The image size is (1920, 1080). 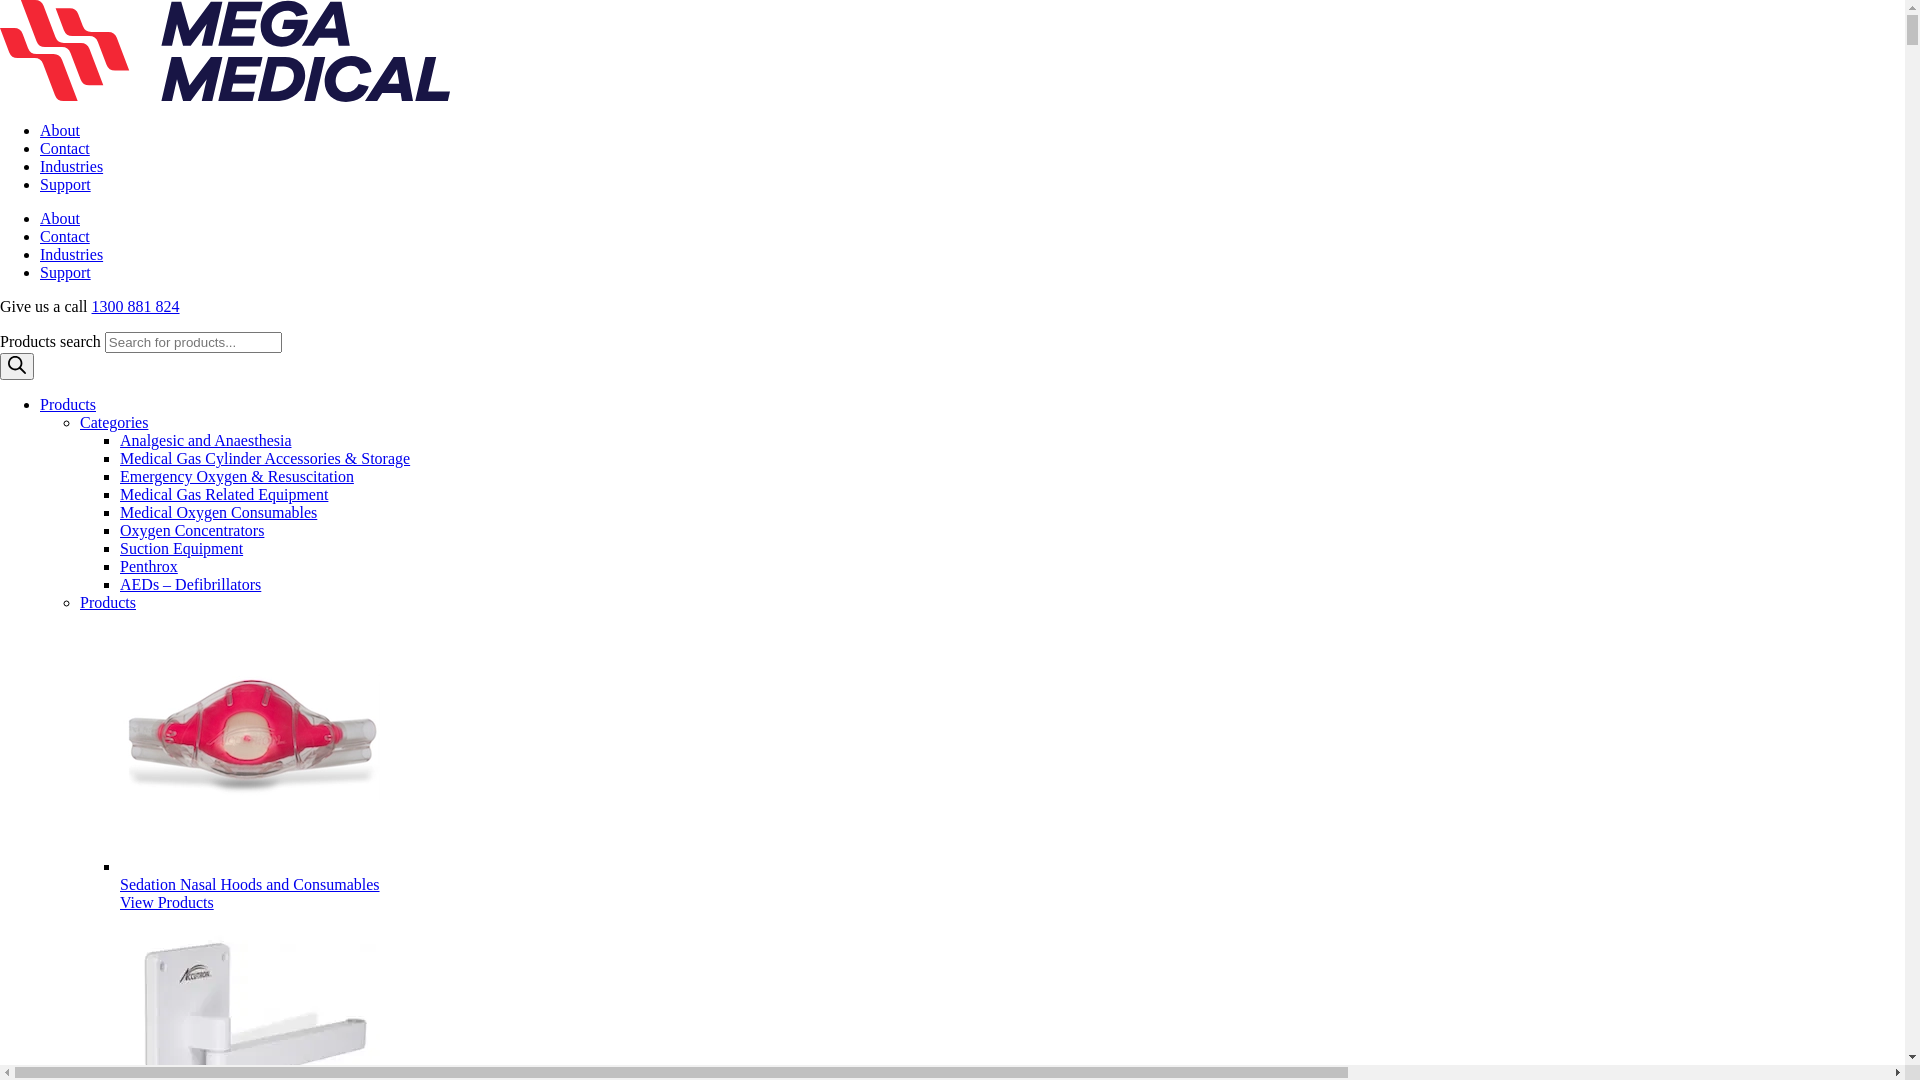 What do you see at coordinates (136, 306) in the screenshot?
I see `1300 881 824` at bounding box center [136, 306].